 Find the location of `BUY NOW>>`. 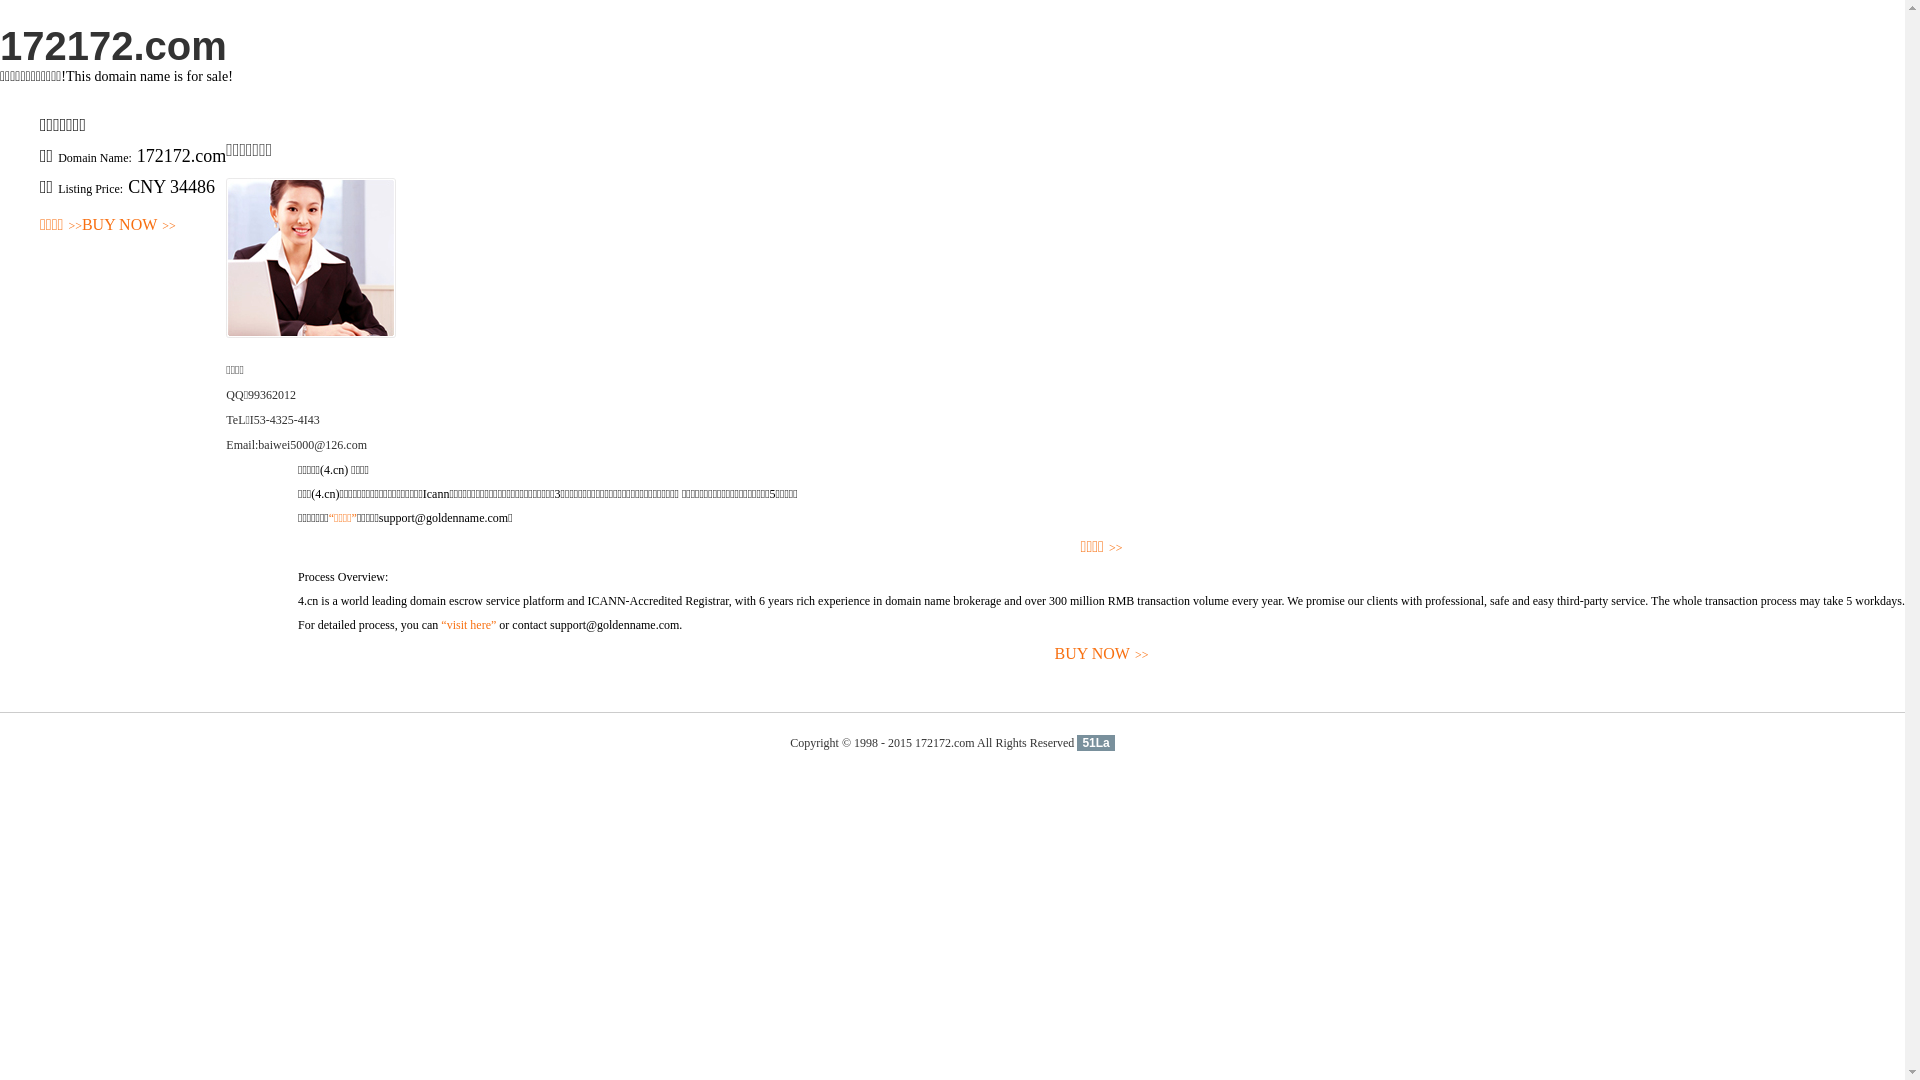

BUY NOW>> is located at coordinates (1102, 654).